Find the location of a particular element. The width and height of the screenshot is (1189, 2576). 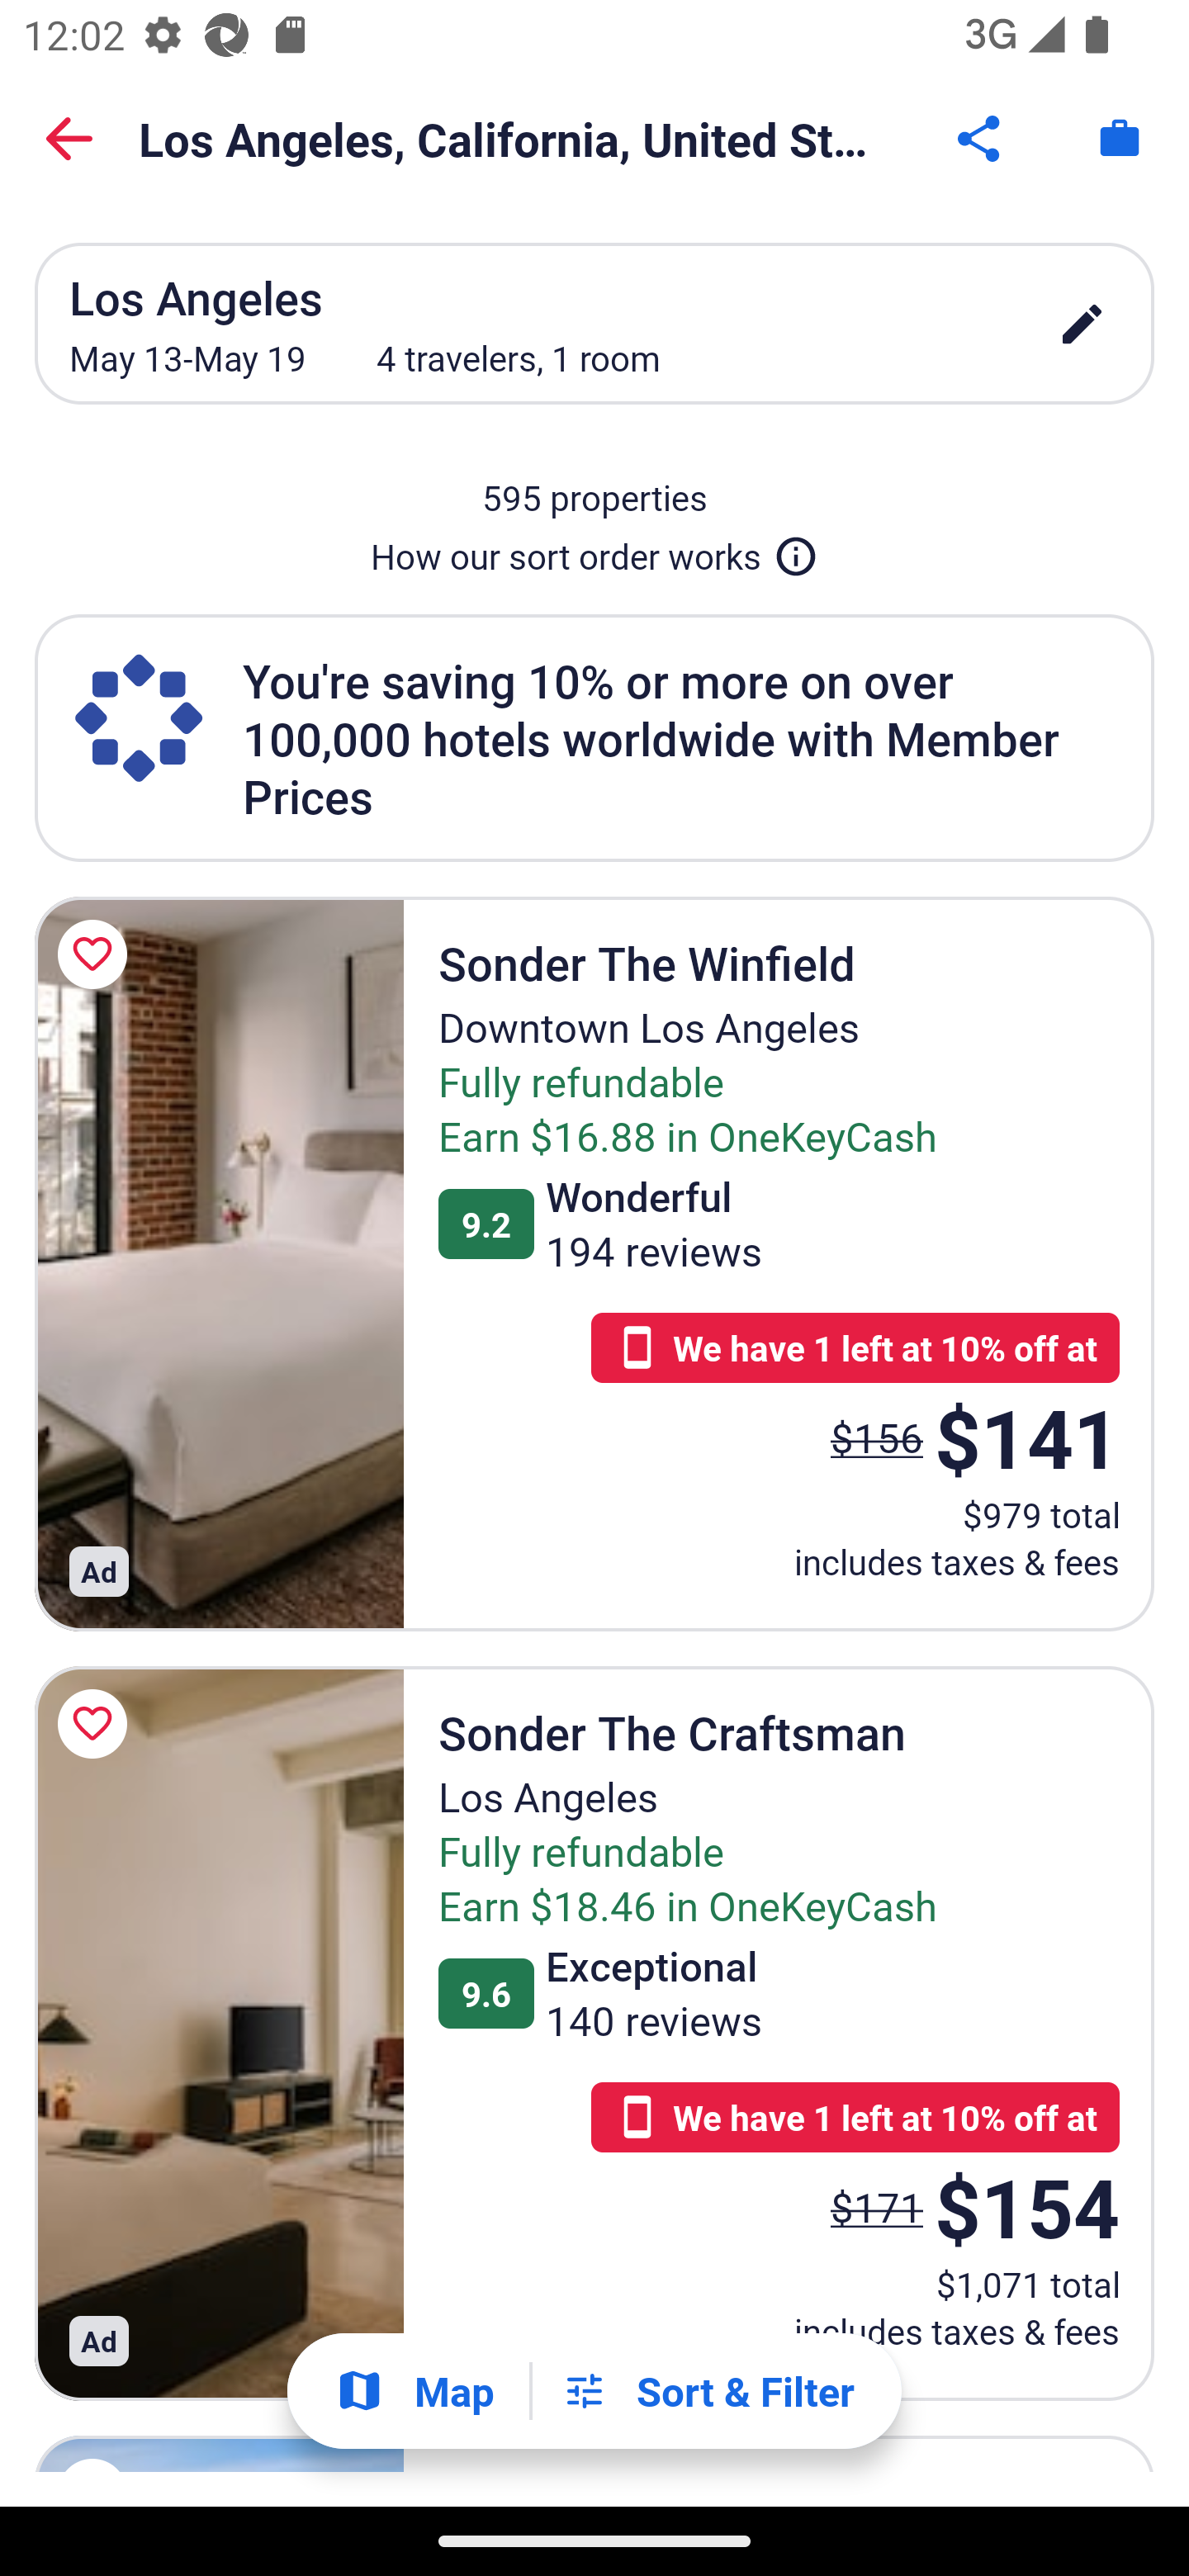

Sonder The Craftsman is located at coordinates (219, 2033).